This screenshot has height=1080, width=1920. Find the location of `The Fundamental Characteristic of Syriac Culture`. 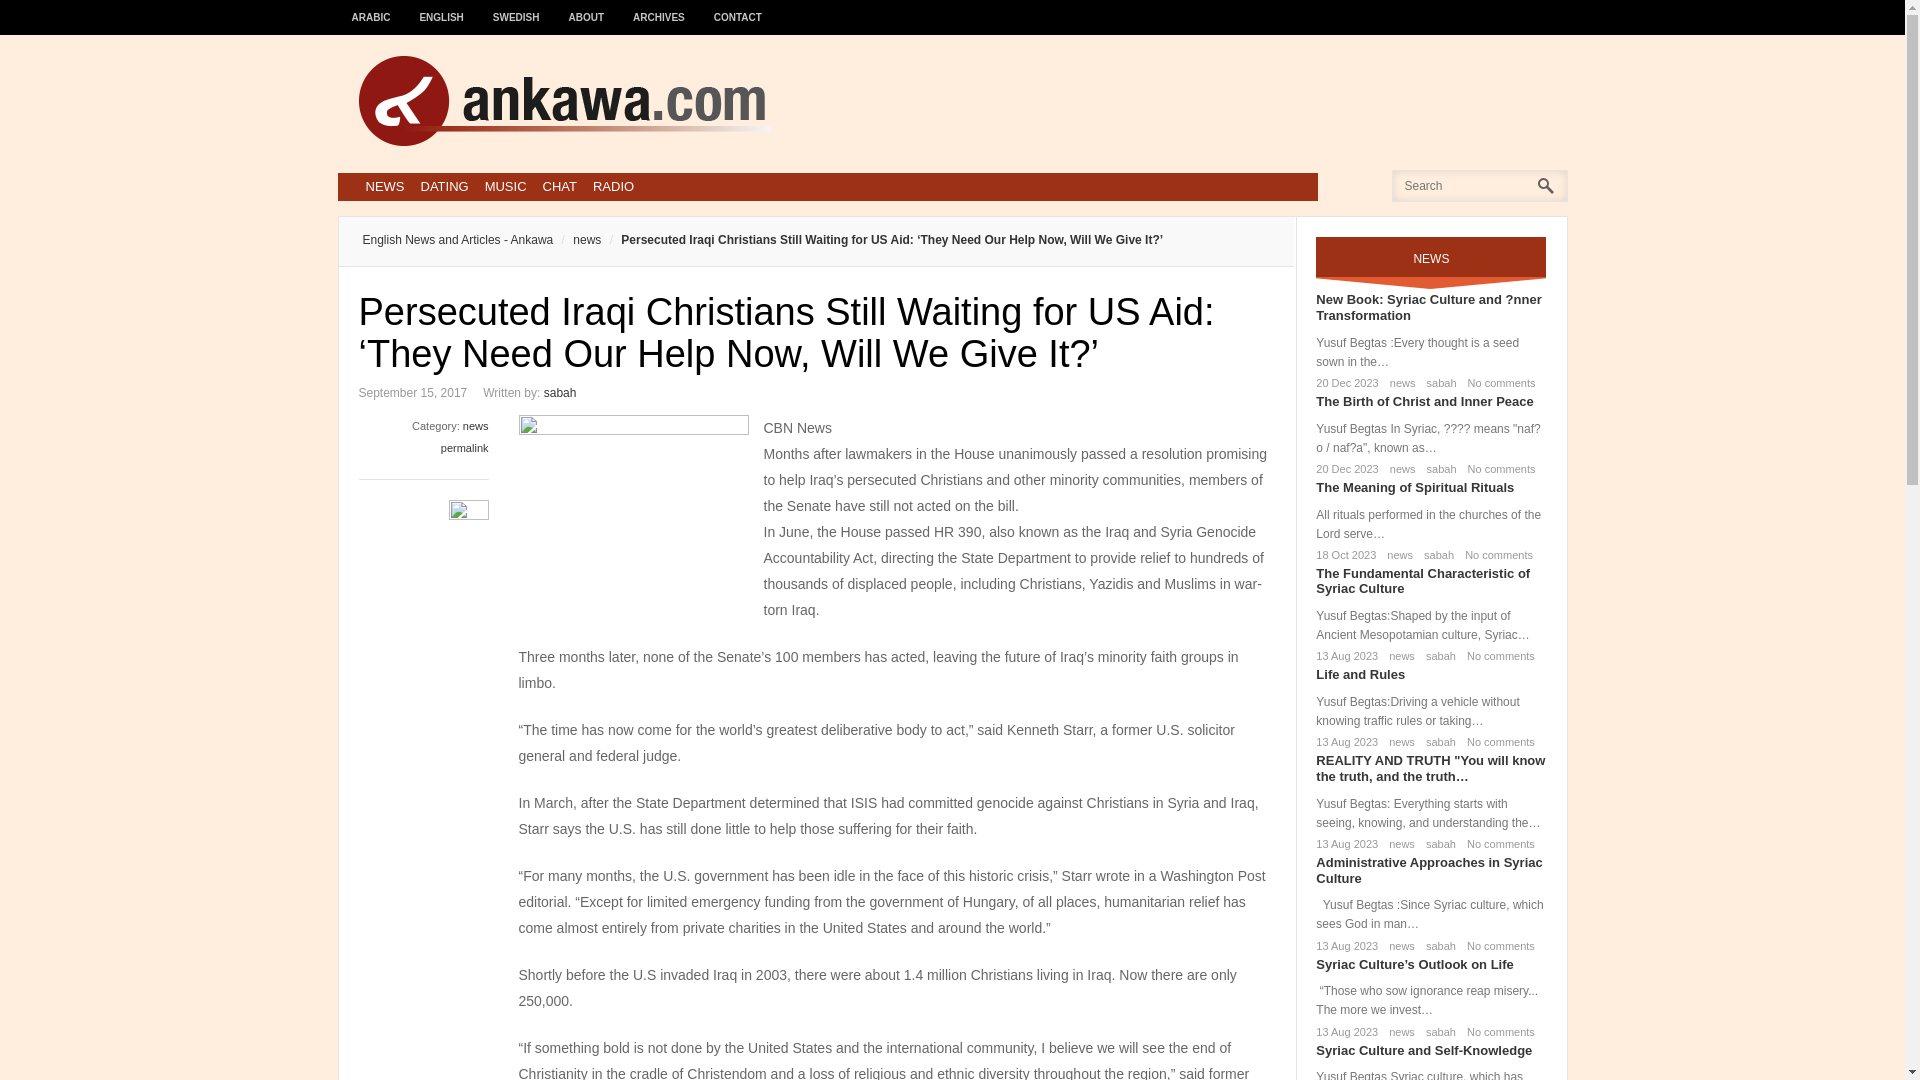

The Fundamental Characteristic of Syriac Culture is located at coordinates (1422, 581).